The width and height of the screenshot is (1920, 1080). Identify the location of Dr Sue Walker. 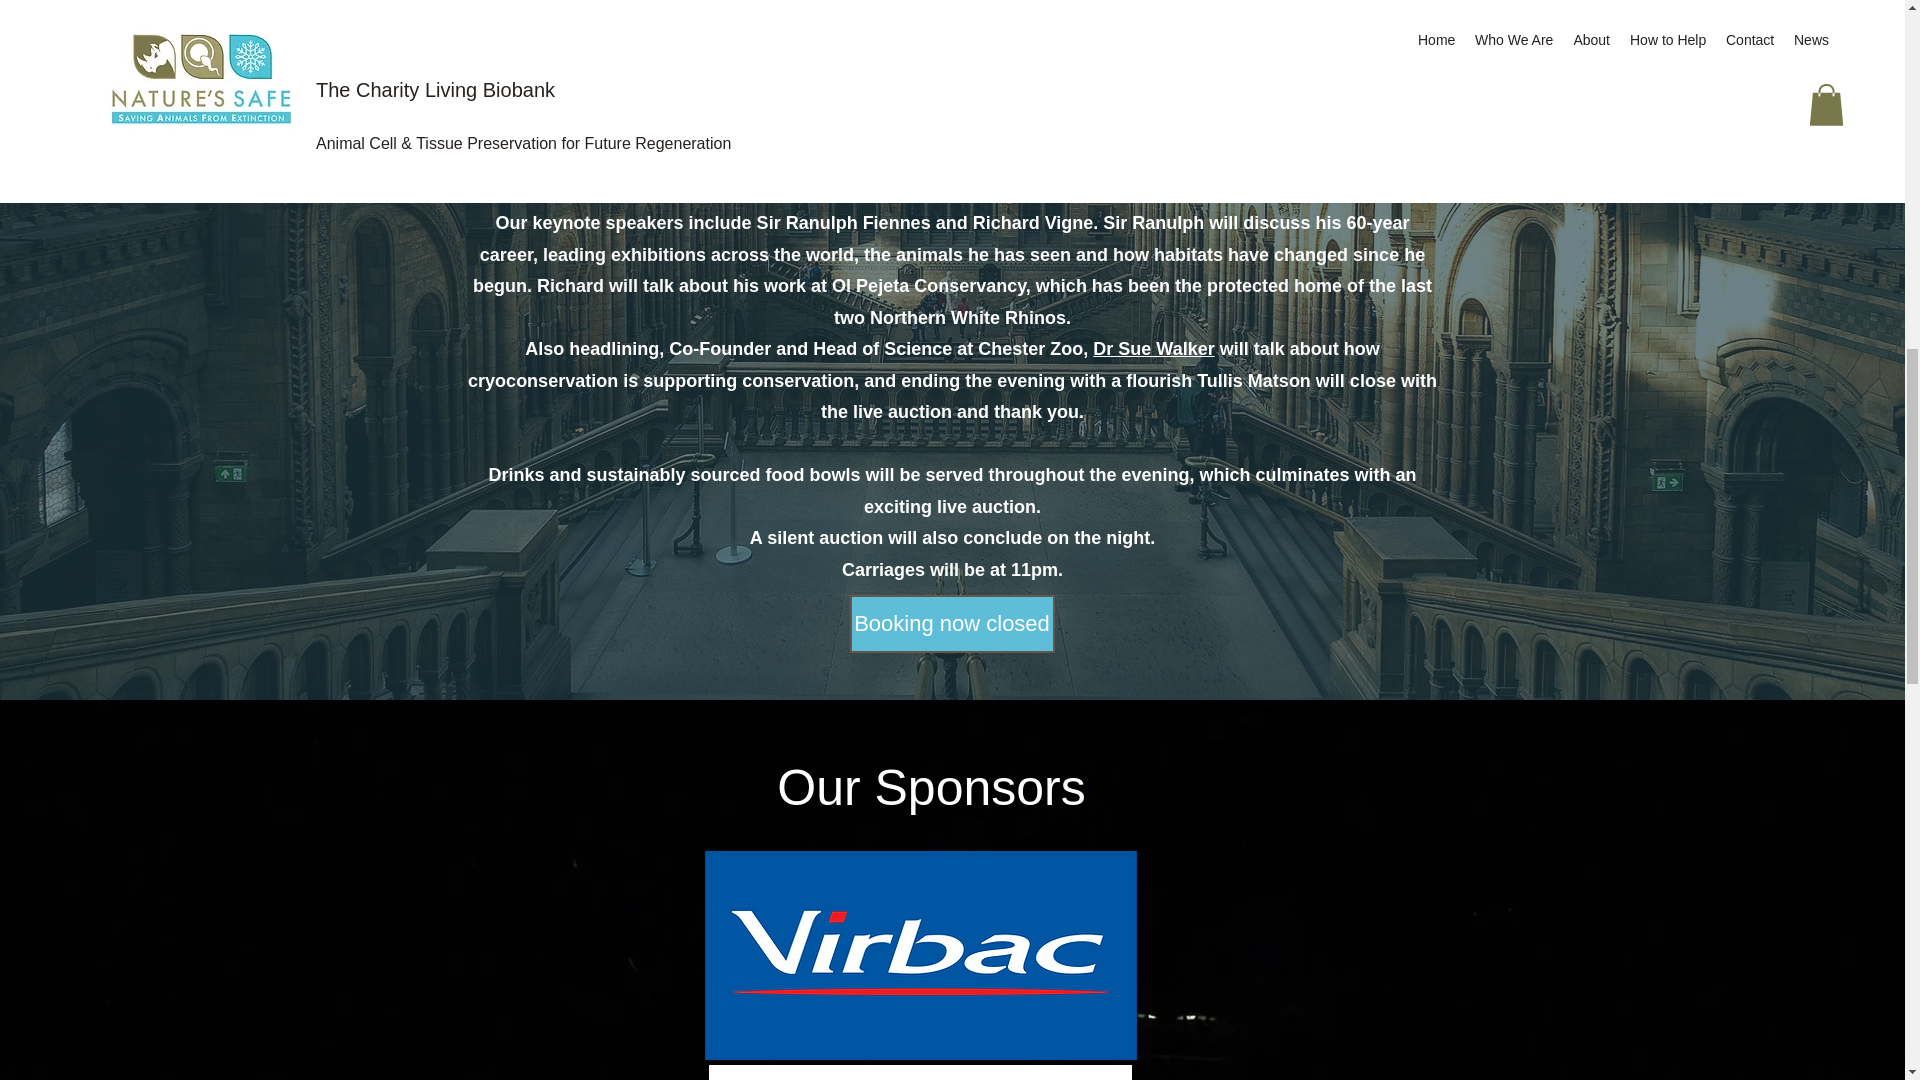
(1152, 348).